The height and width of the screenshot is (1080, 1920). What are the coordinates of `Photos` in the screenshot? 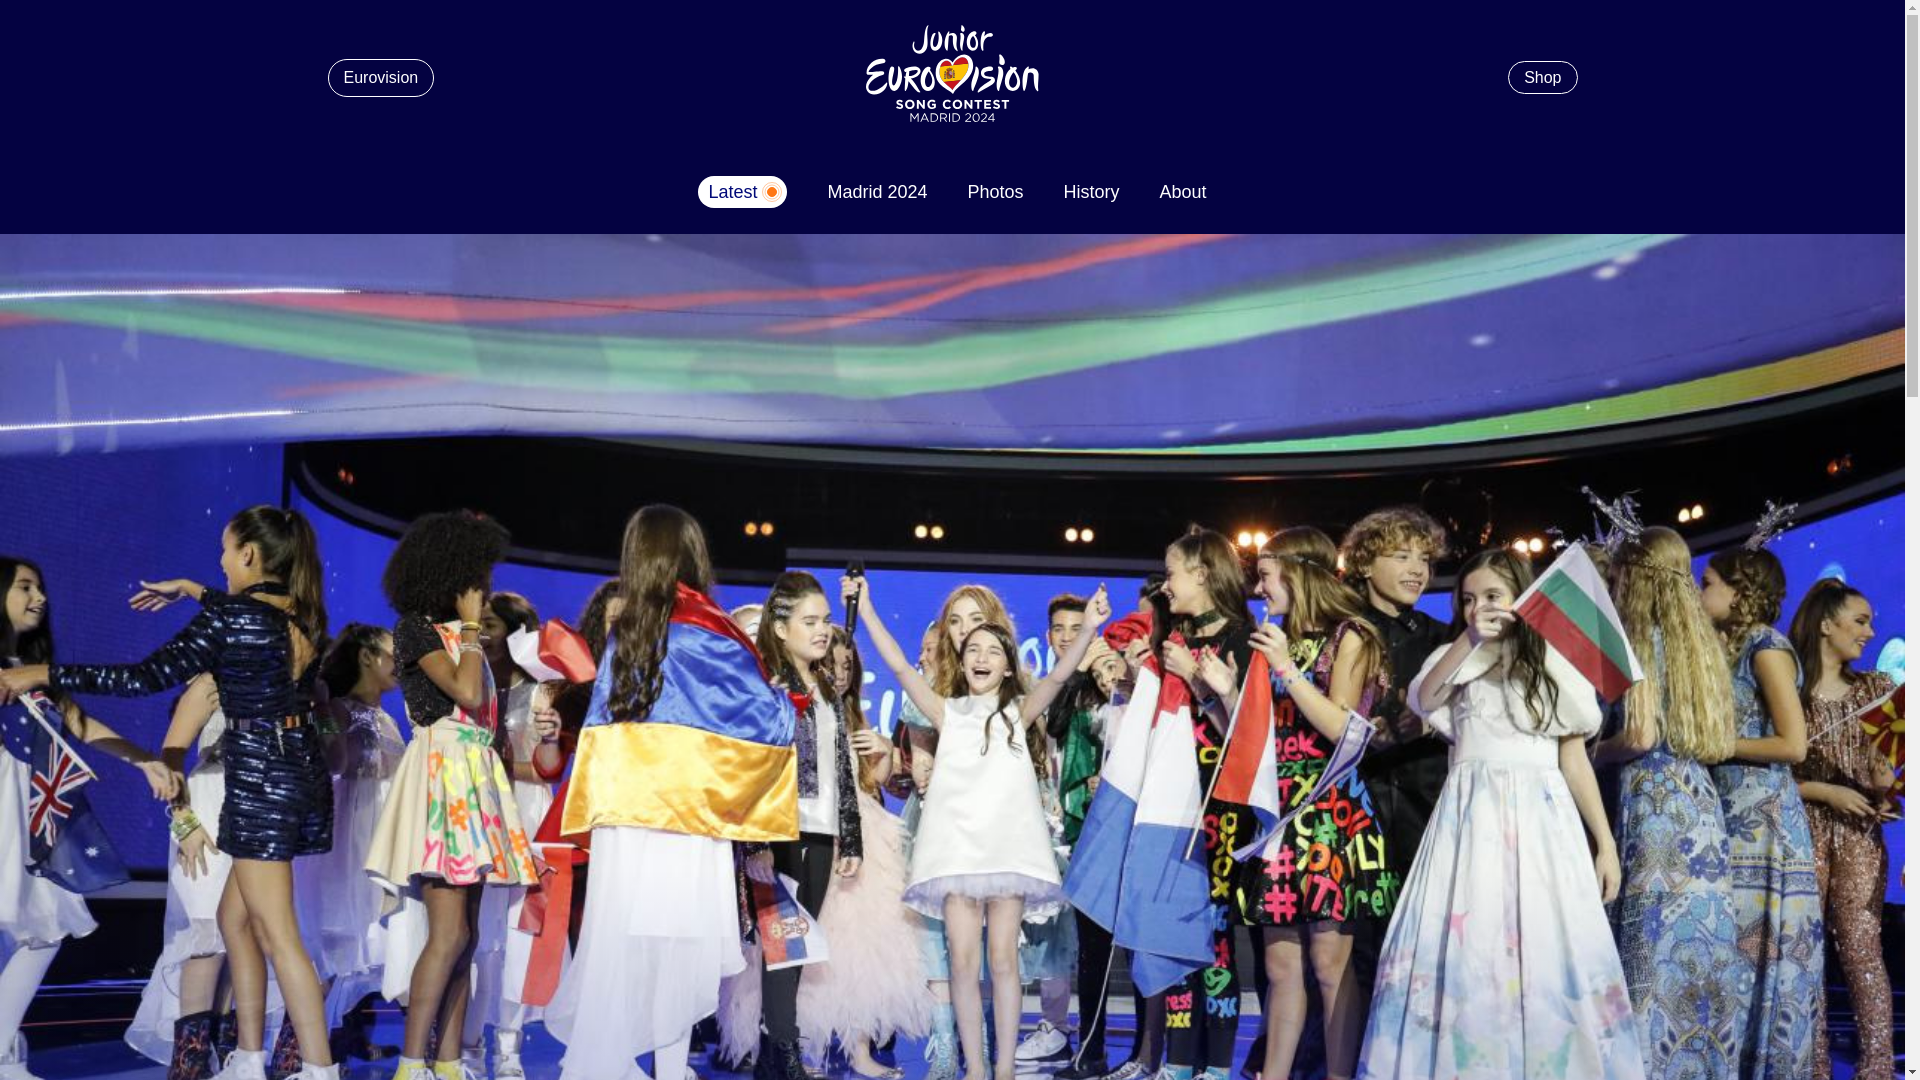 It's located at (995, 190).